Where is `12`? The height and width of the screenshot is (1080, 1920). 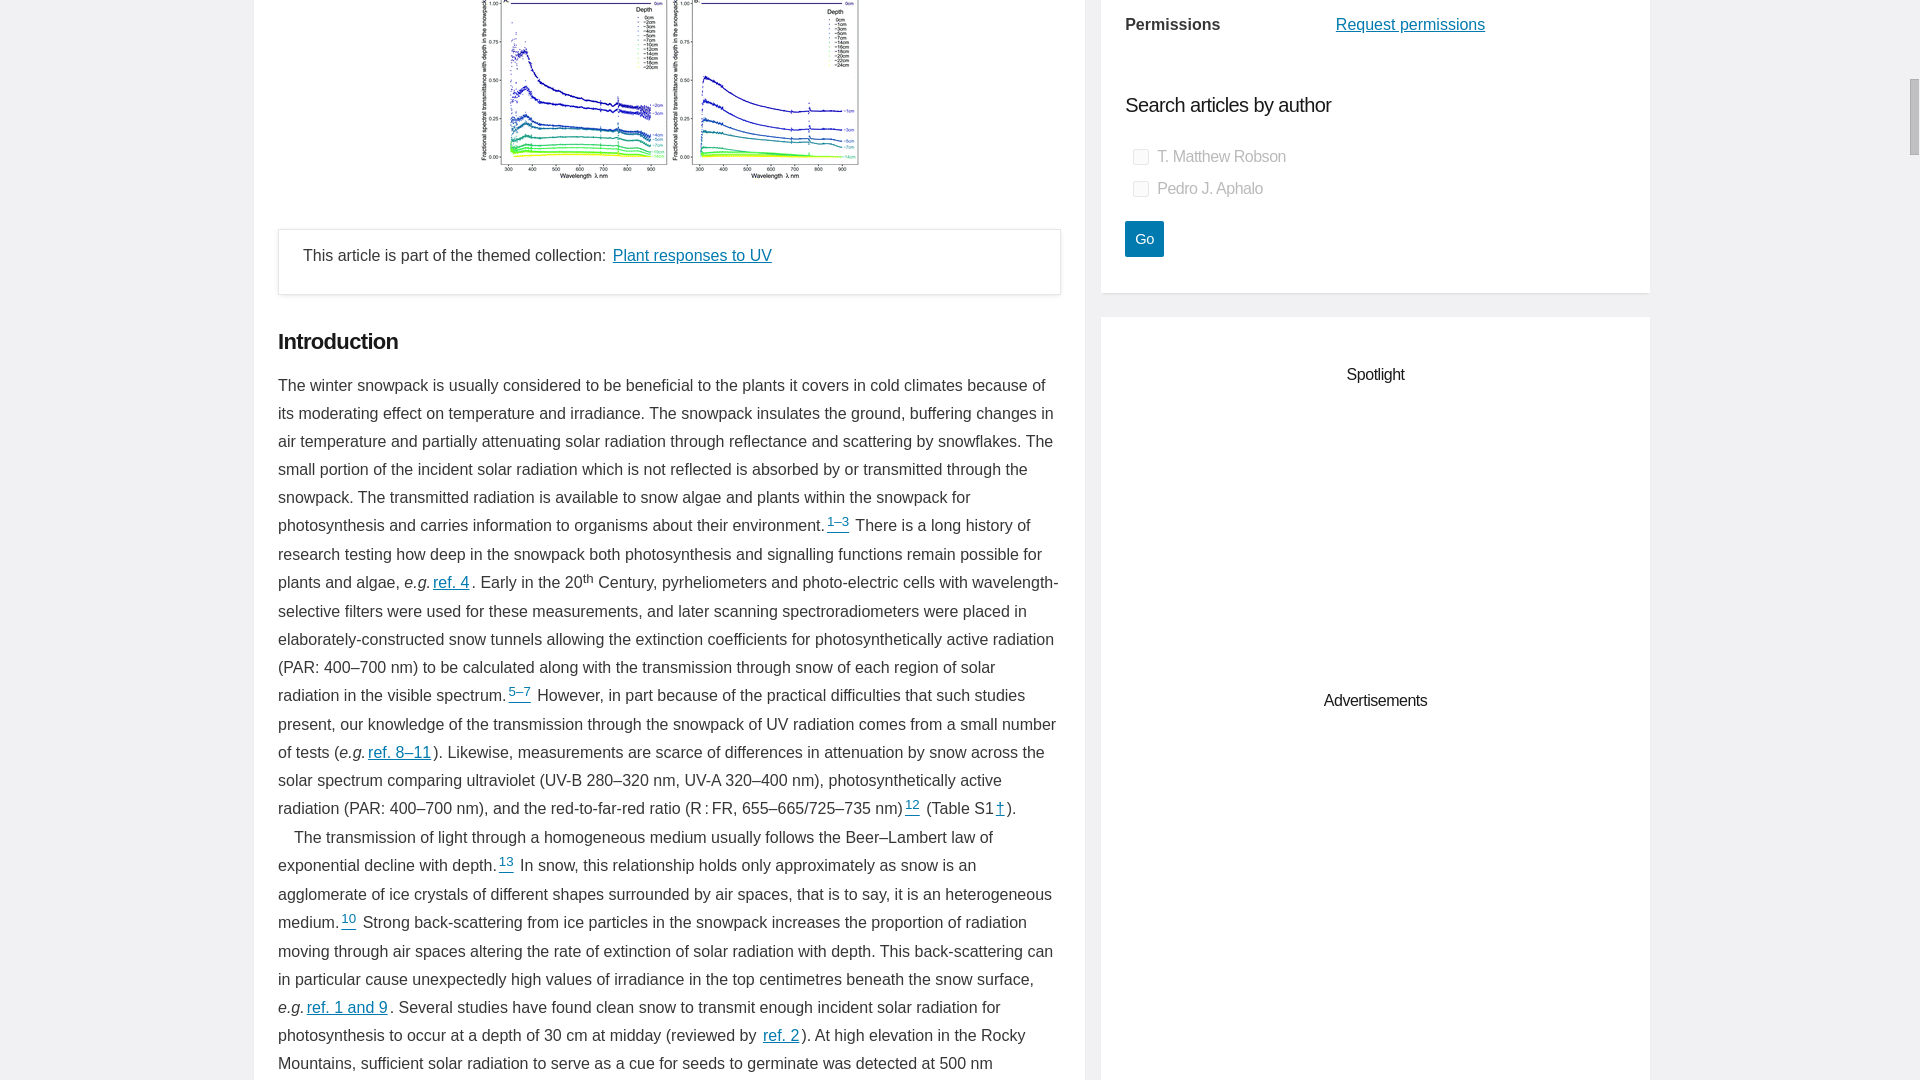 12 is located at coordinates (912, 808).